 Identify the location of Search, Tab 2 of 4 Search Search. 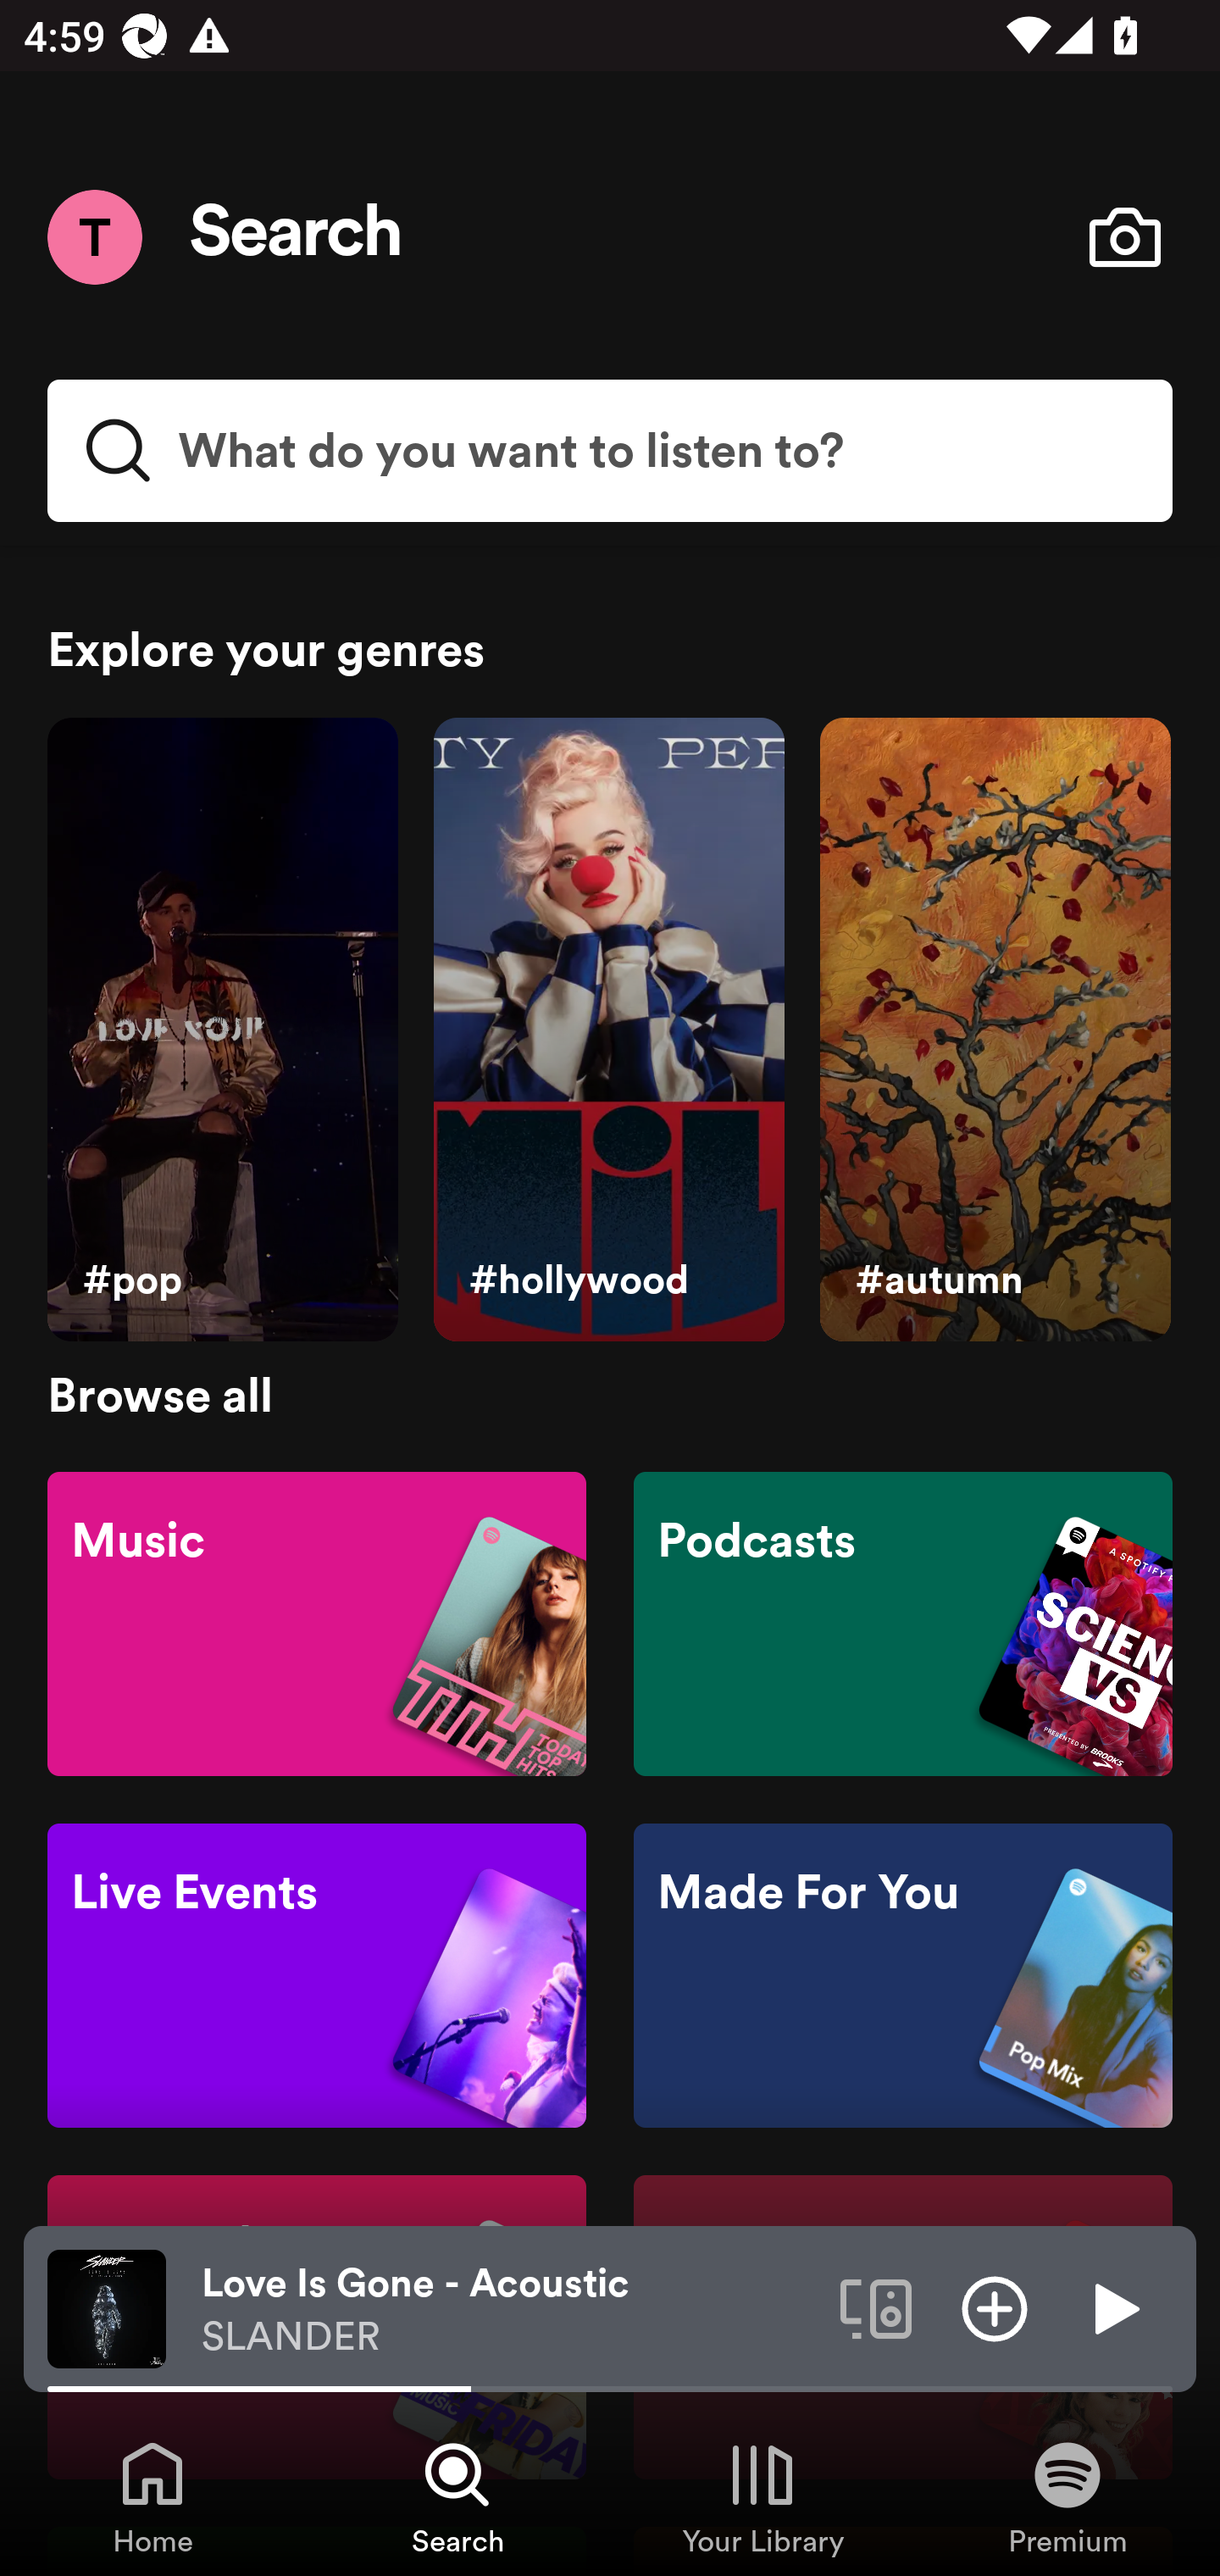
(457, 2496).